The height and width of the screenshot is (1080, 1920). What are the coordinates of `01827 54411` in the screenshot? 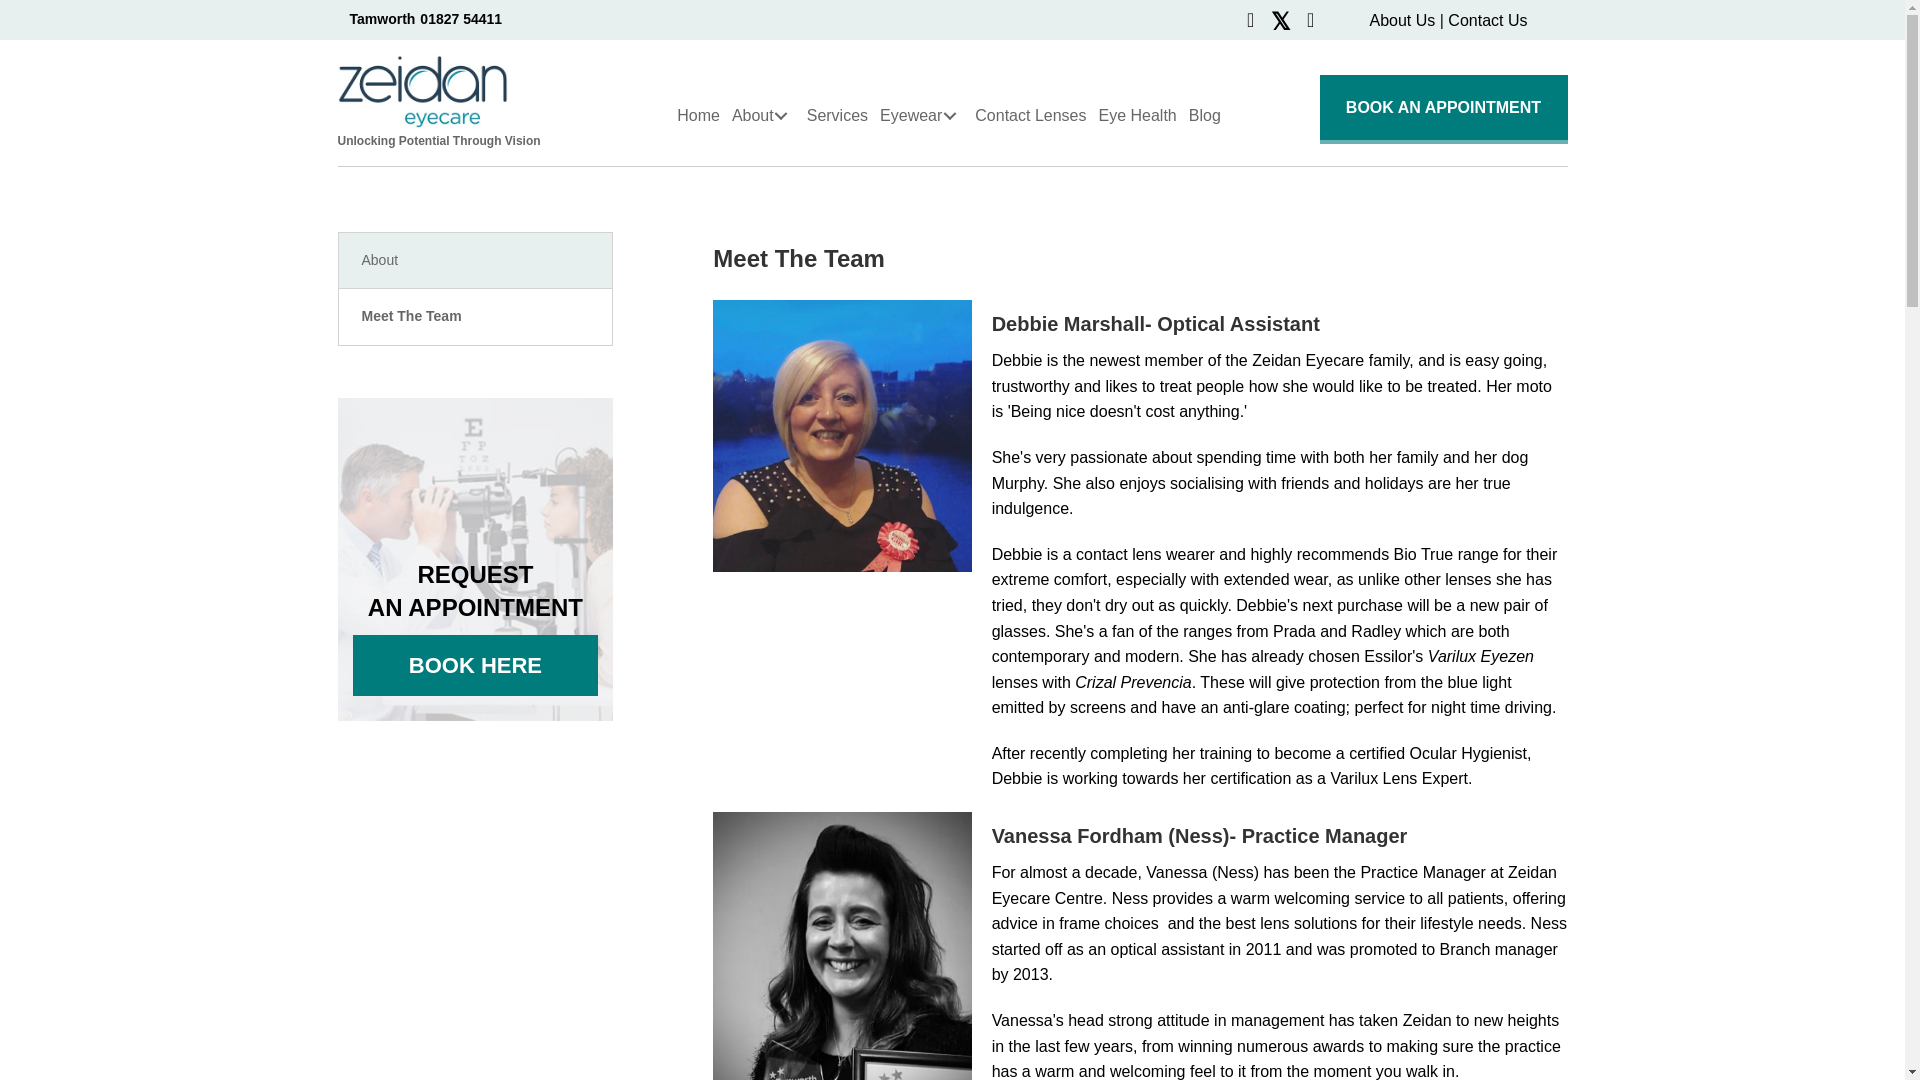 It's located at (460, 18).